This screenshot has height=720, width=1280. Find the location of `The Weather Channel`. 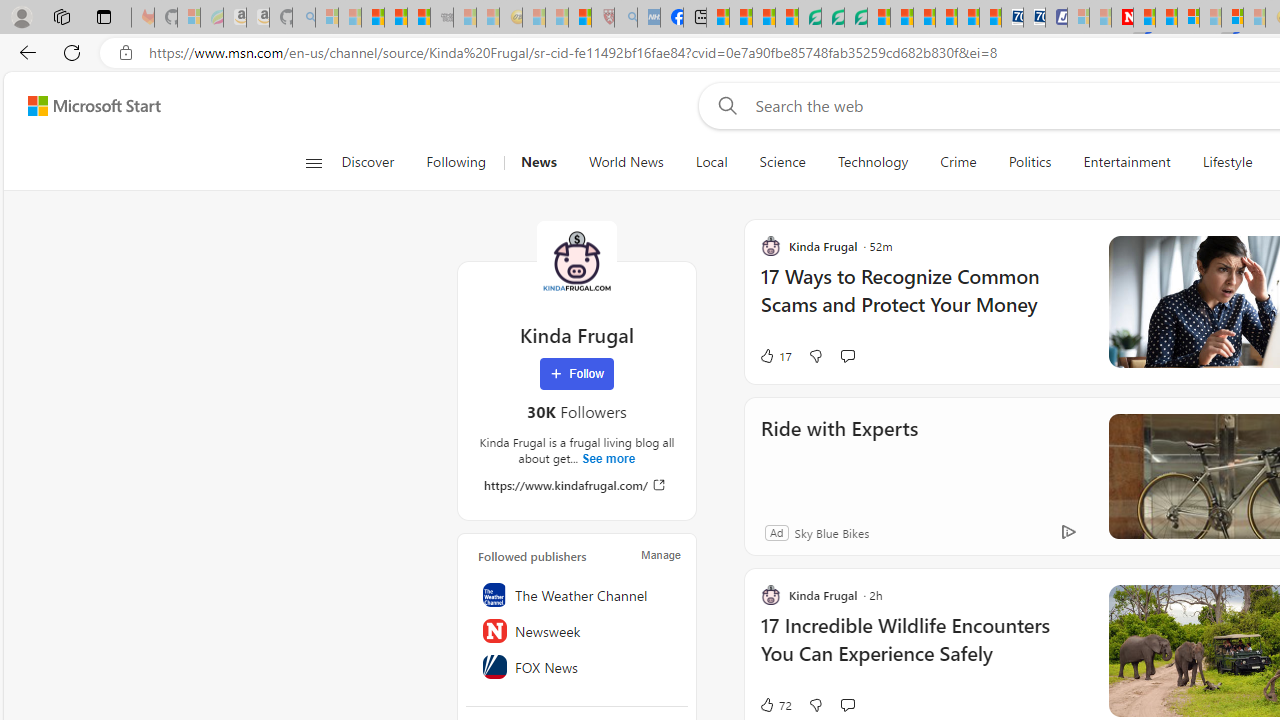

The Weather Channel is located at coordinates (577, 595).